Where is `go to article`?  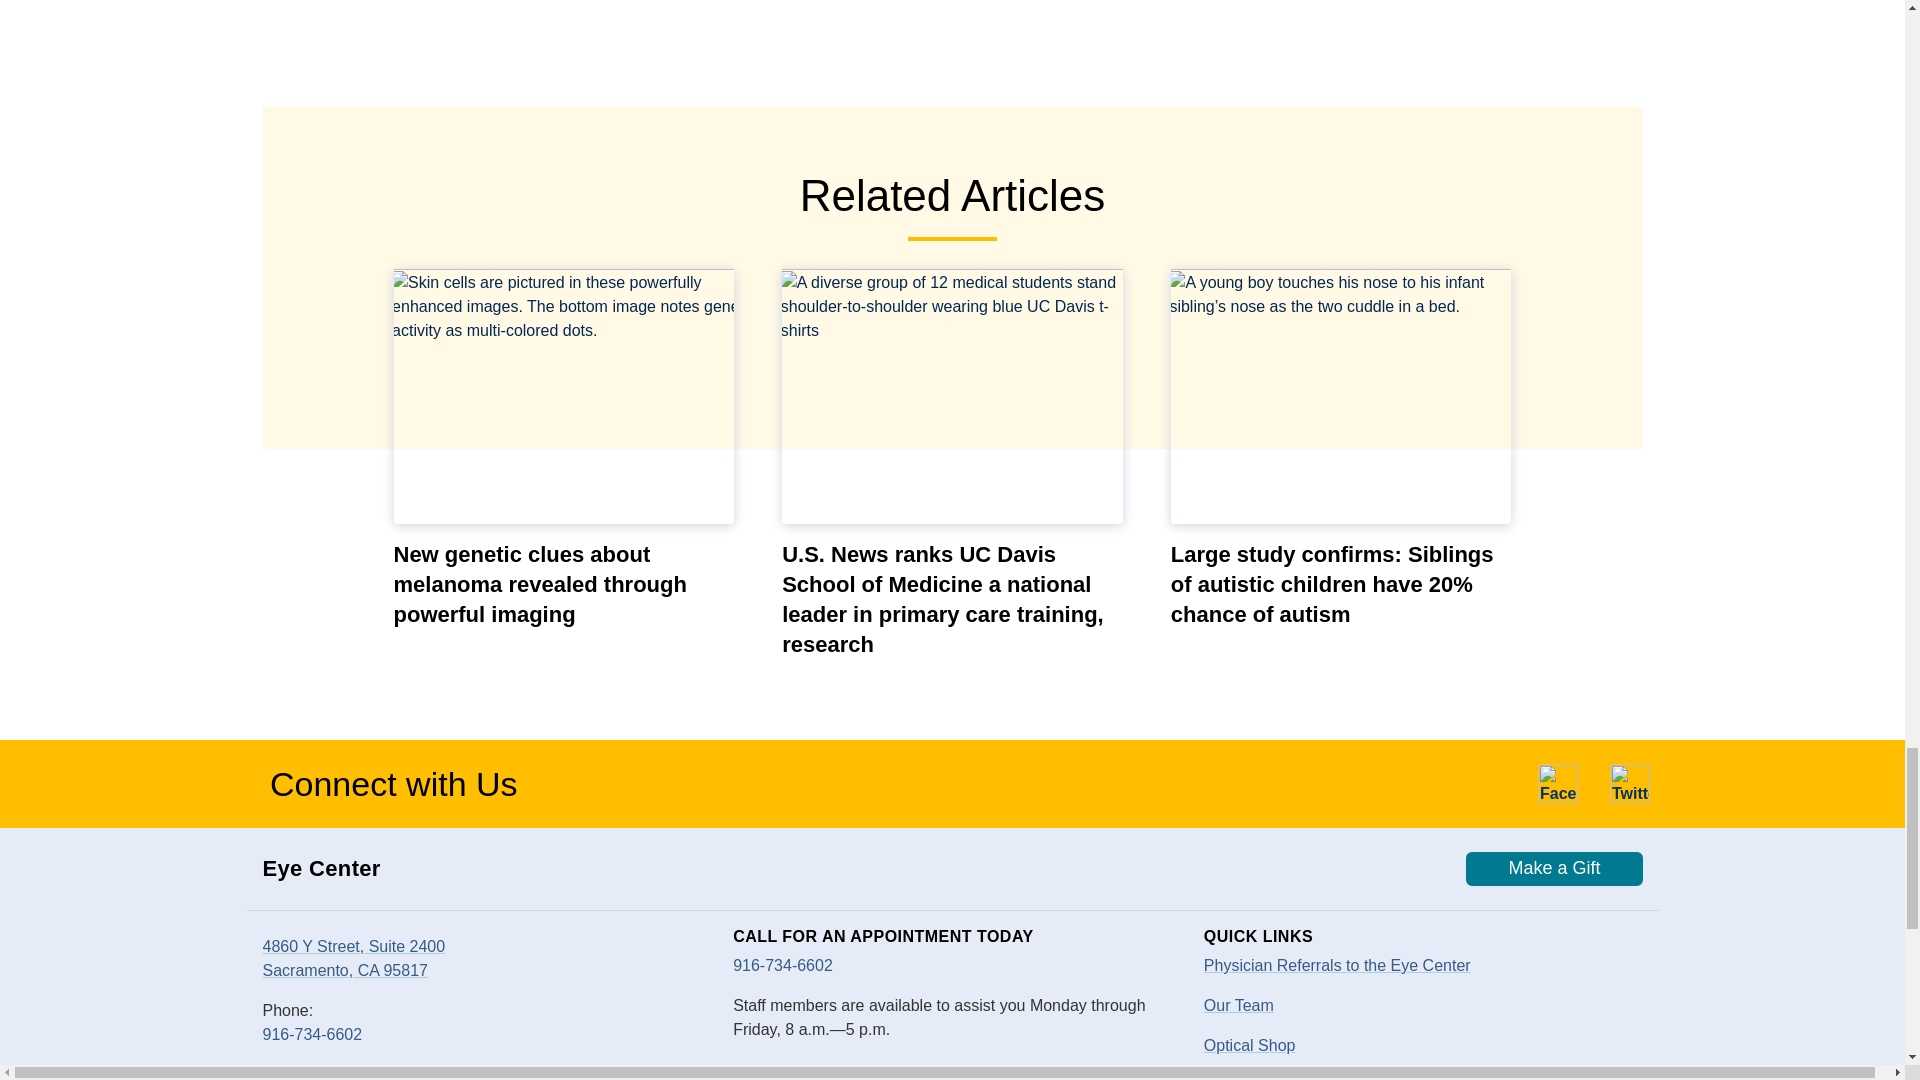
go to article is located at coordinates (564, 396).